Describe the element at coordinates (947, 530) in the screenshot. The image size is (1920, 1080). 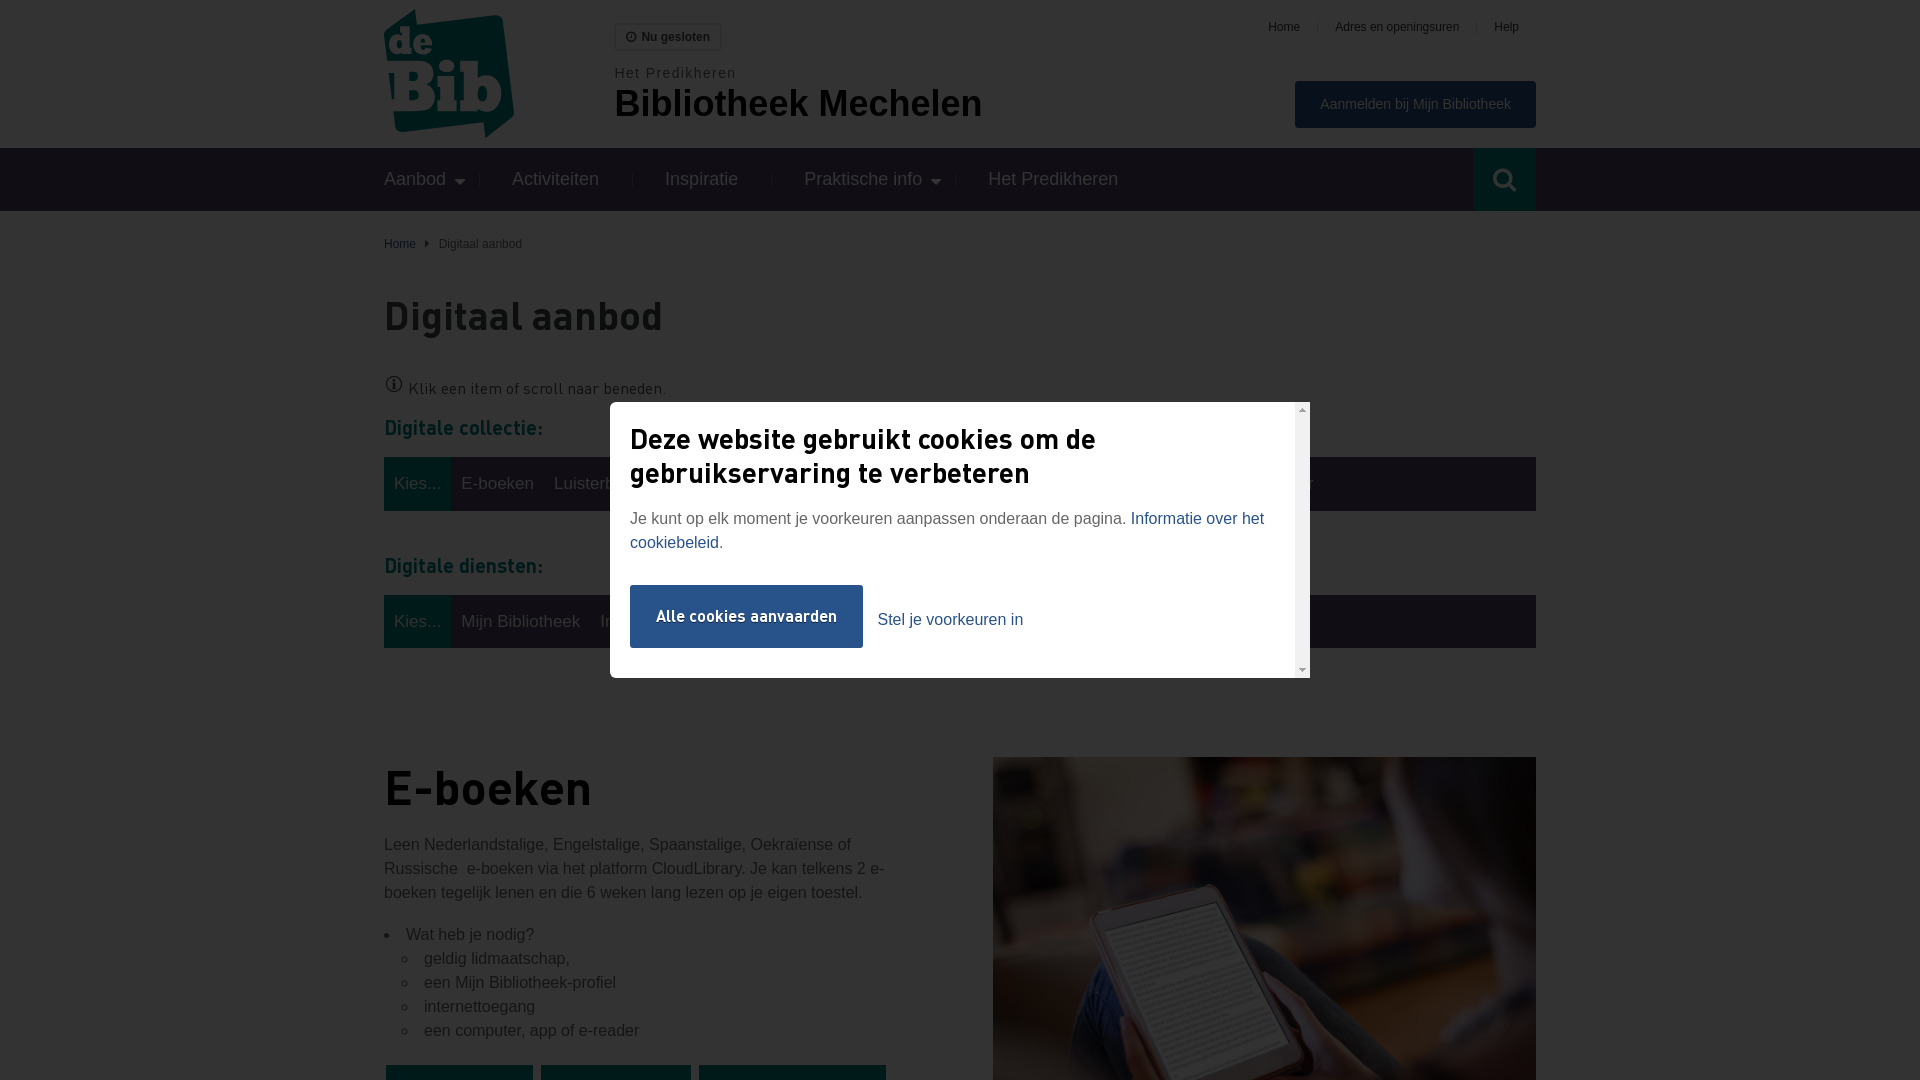
I see `Informatie over het cookiebeleid` at that location.